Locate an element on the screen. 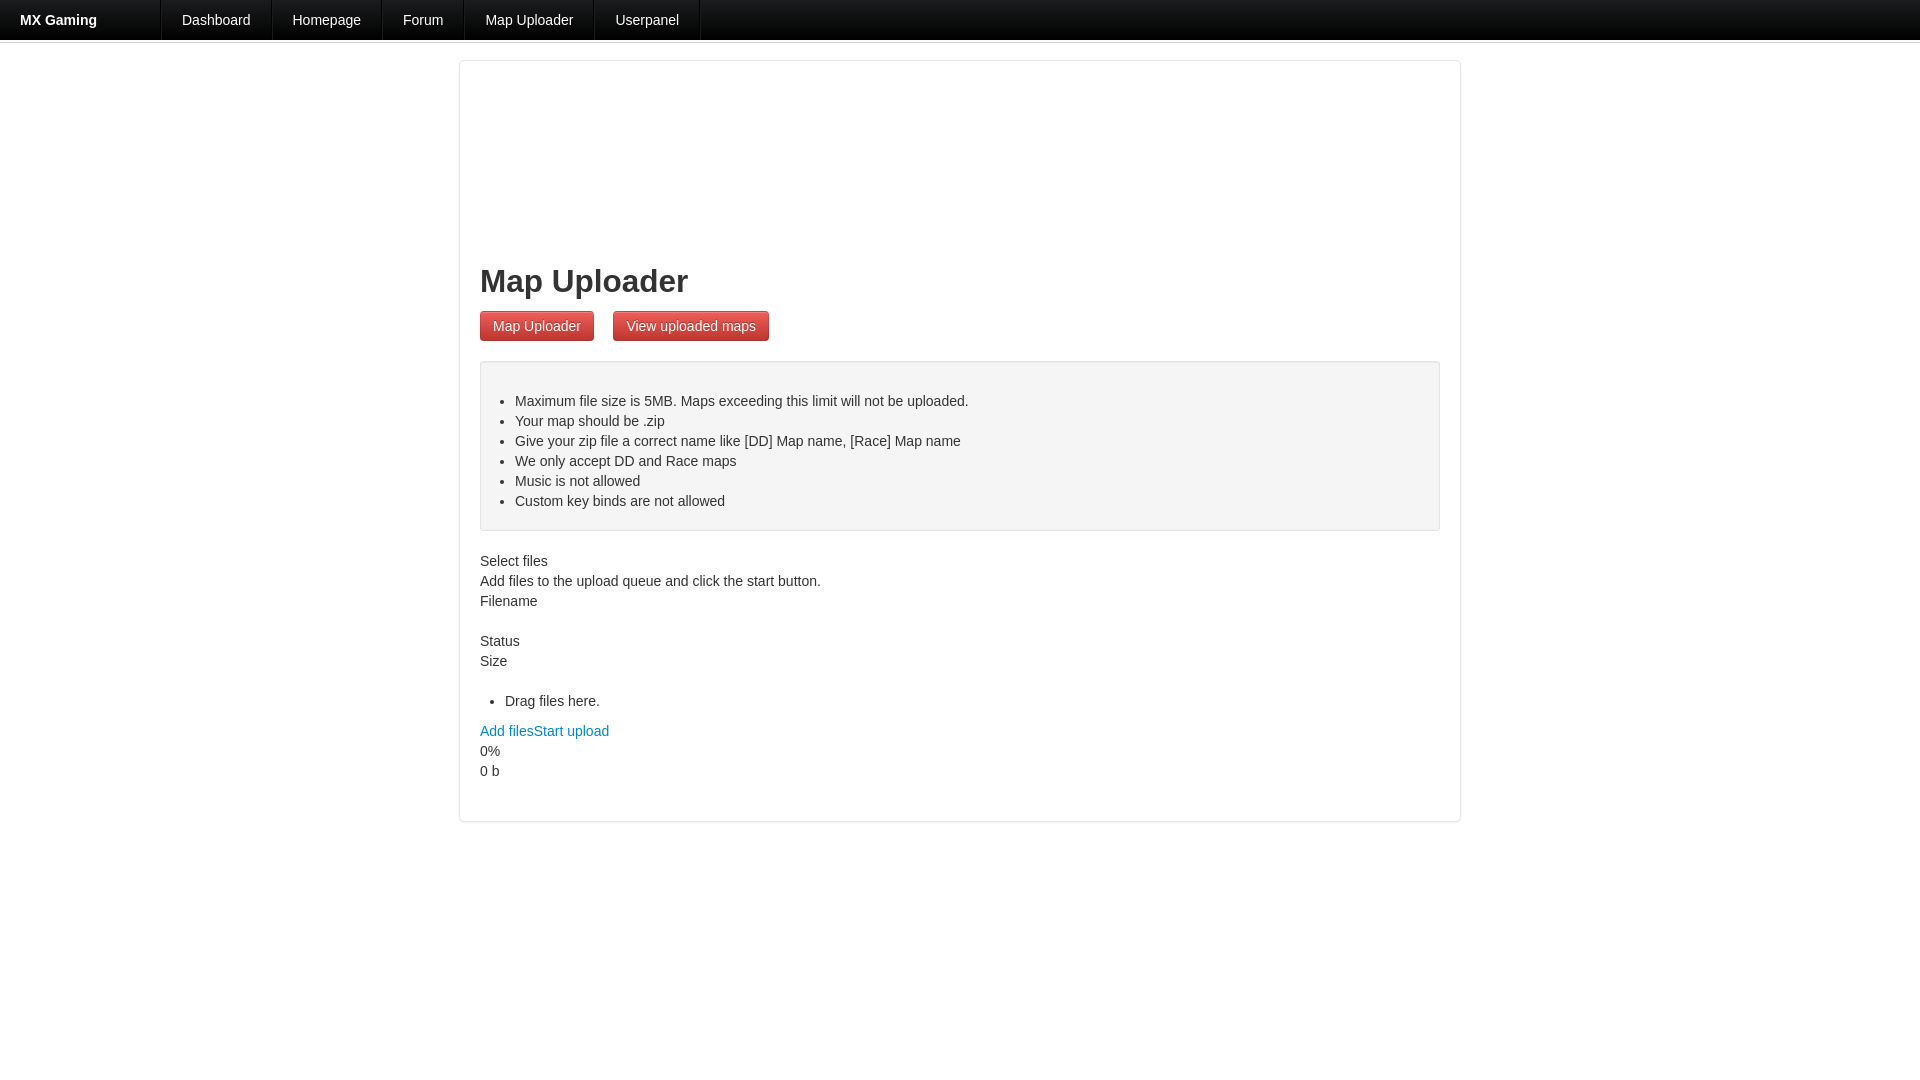 This screenshot has height=1080, width=1920. Homepage is located at coordinates (327, 20).